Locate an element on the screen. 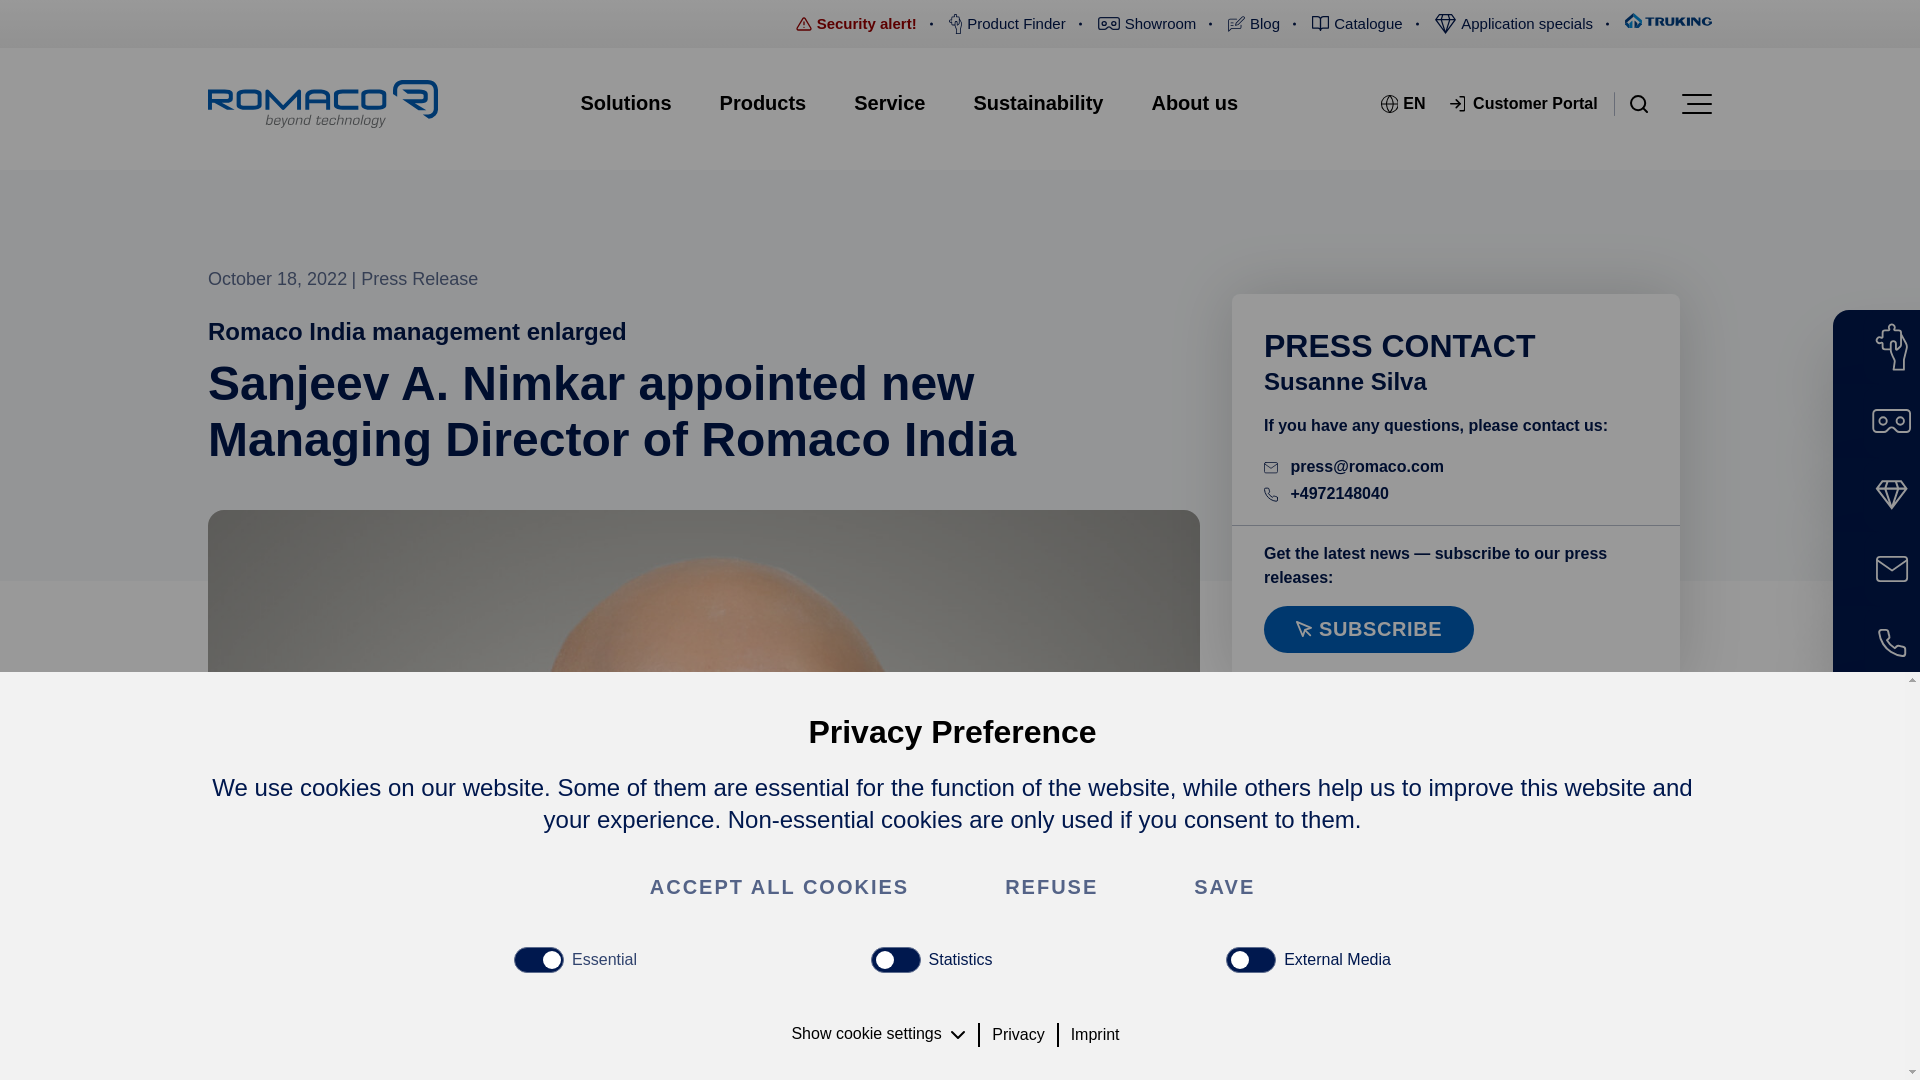  ACCEPT ALL COOKIES is located at coordinates (779, 888).